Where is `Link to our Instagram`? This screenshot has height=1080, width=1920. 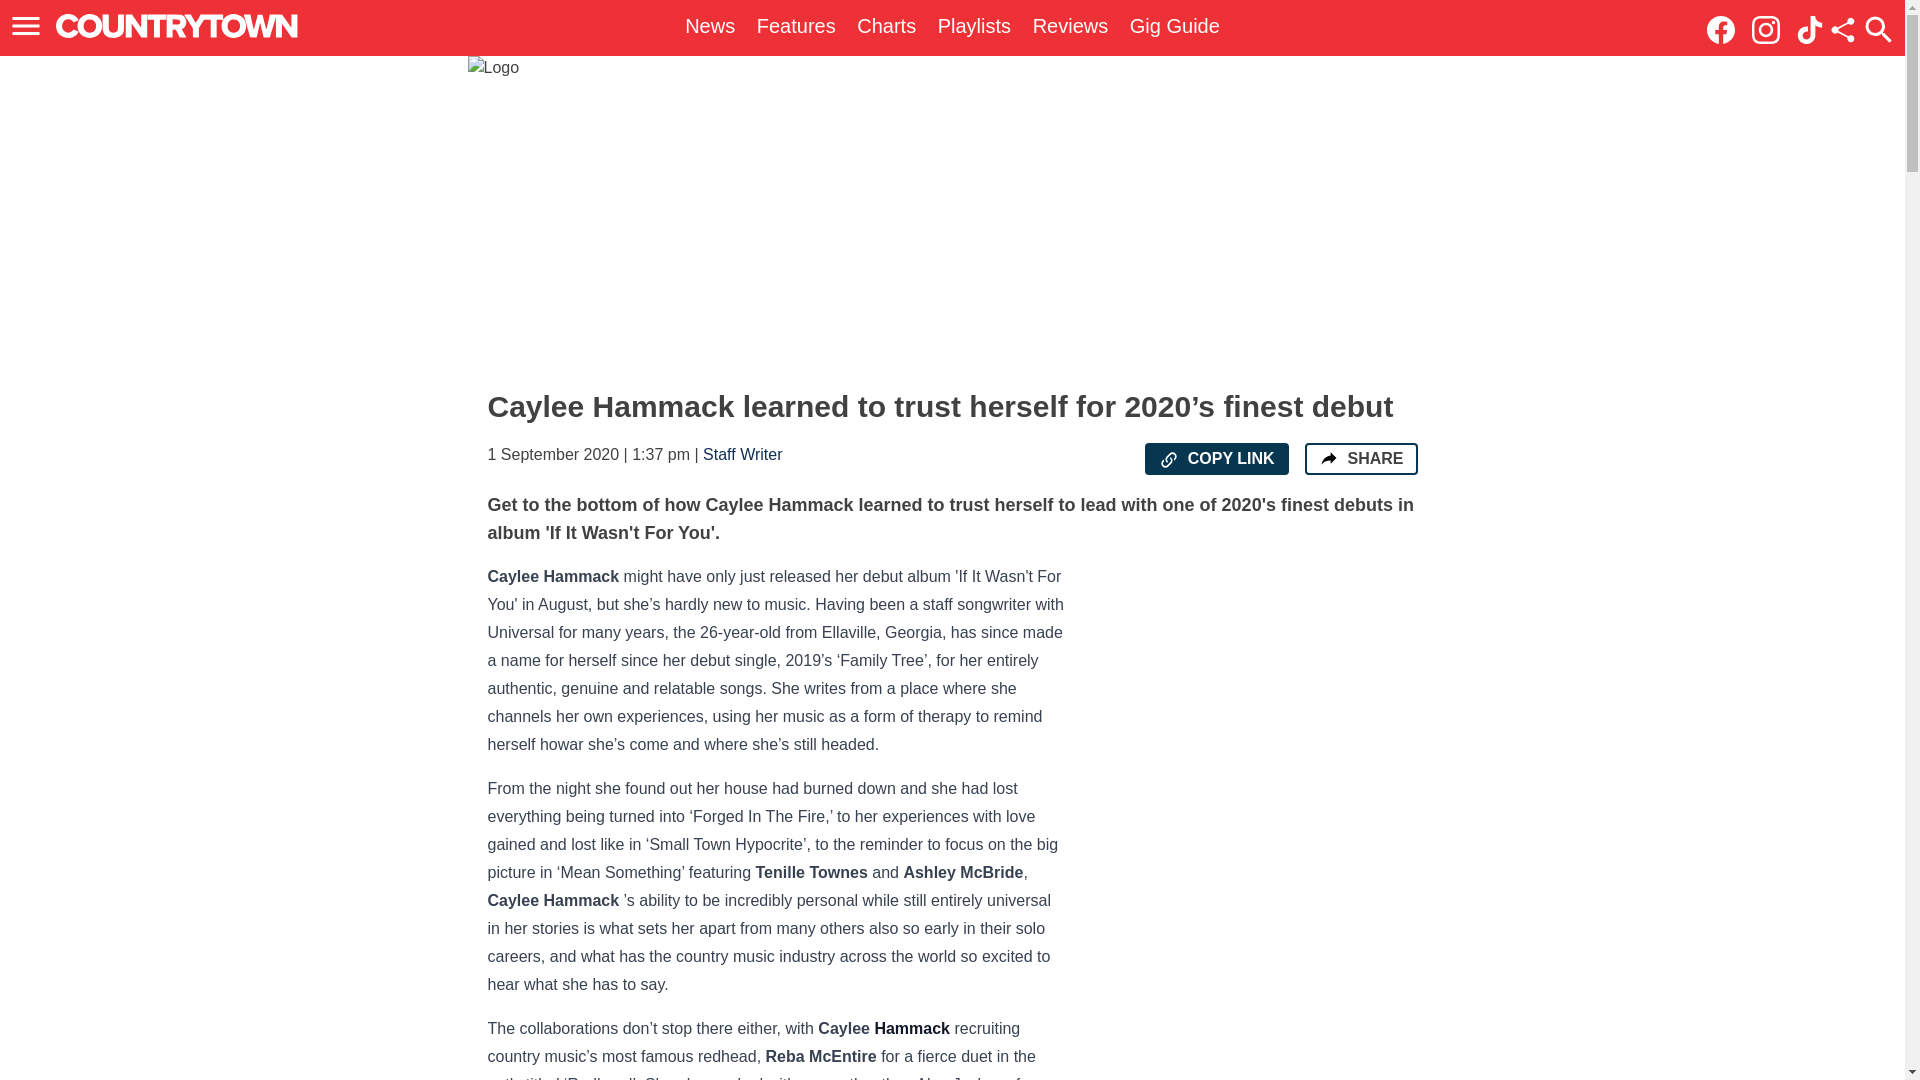 Link to our Instagram is located at coordinates (1765, 30).